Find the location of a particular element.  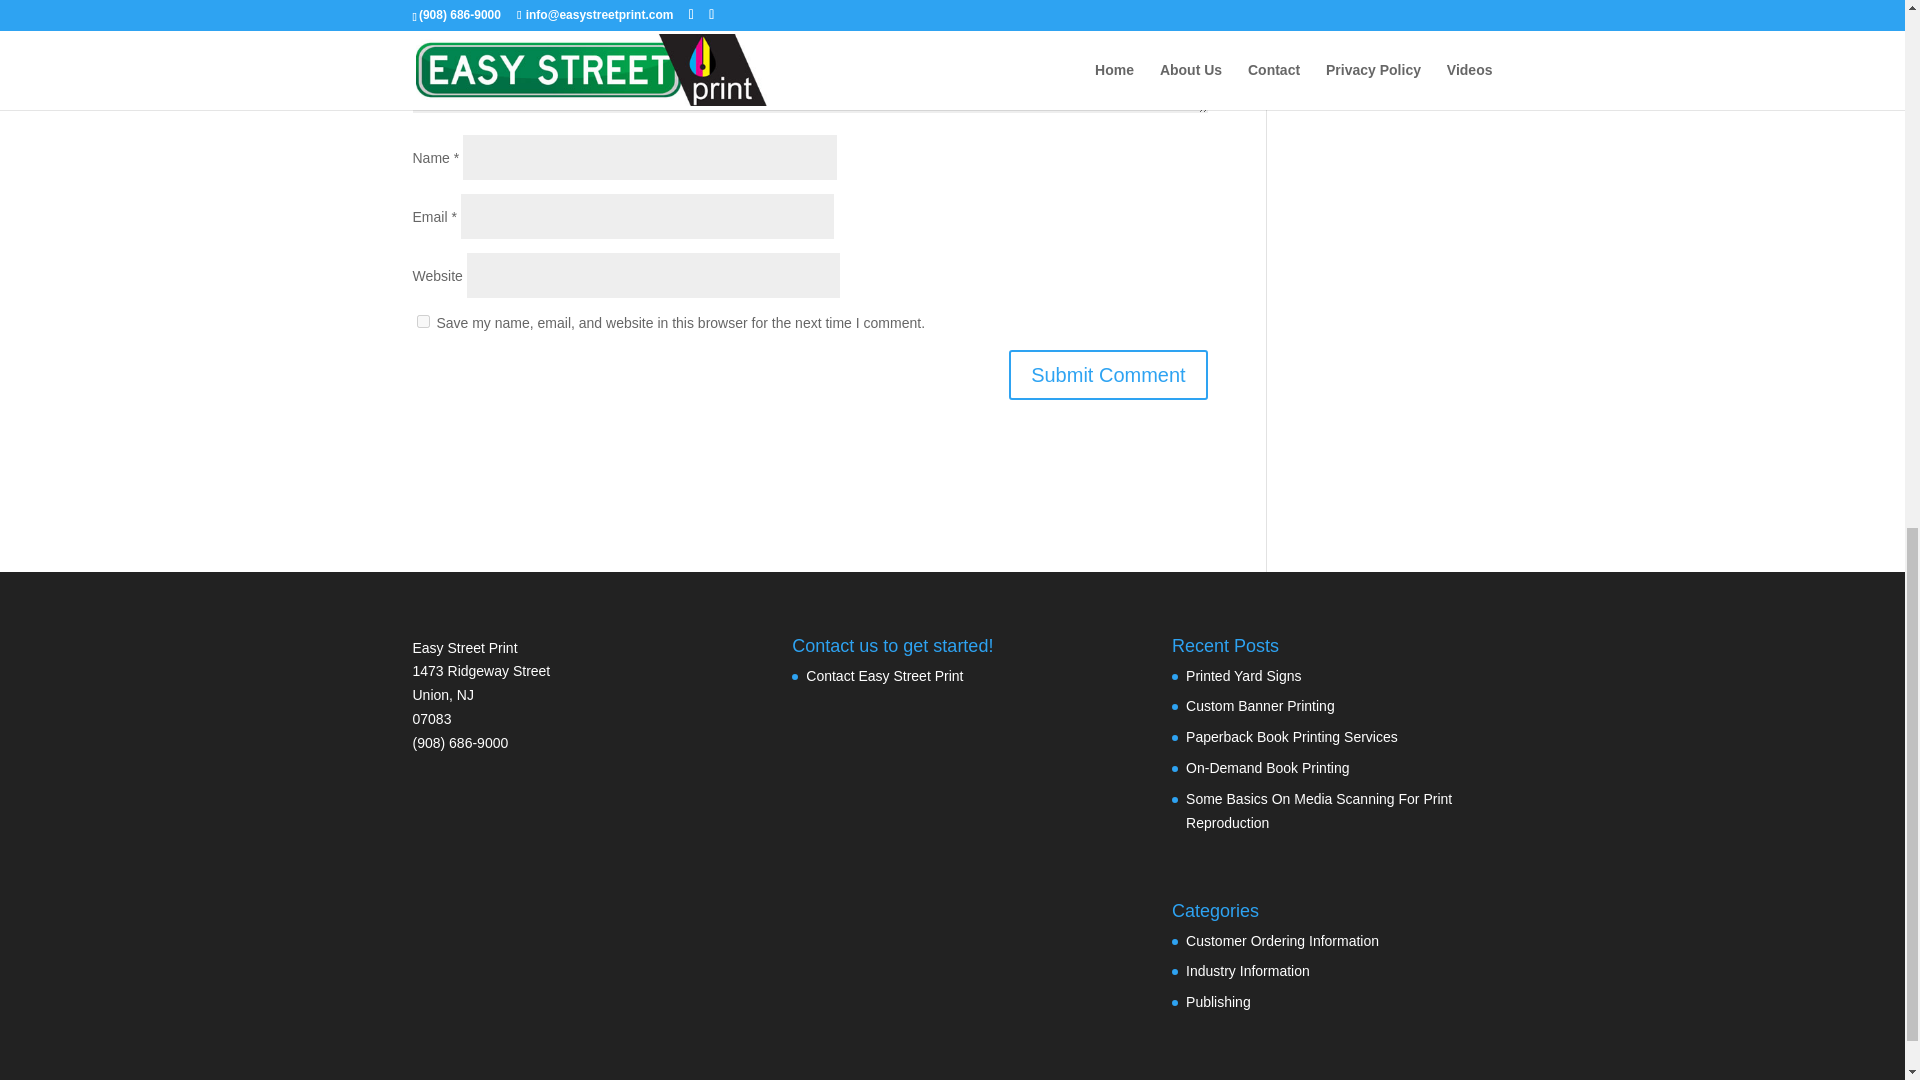

Some Basics On Media Scanning For Print Reproduction is located at coordinates (1318, 810).